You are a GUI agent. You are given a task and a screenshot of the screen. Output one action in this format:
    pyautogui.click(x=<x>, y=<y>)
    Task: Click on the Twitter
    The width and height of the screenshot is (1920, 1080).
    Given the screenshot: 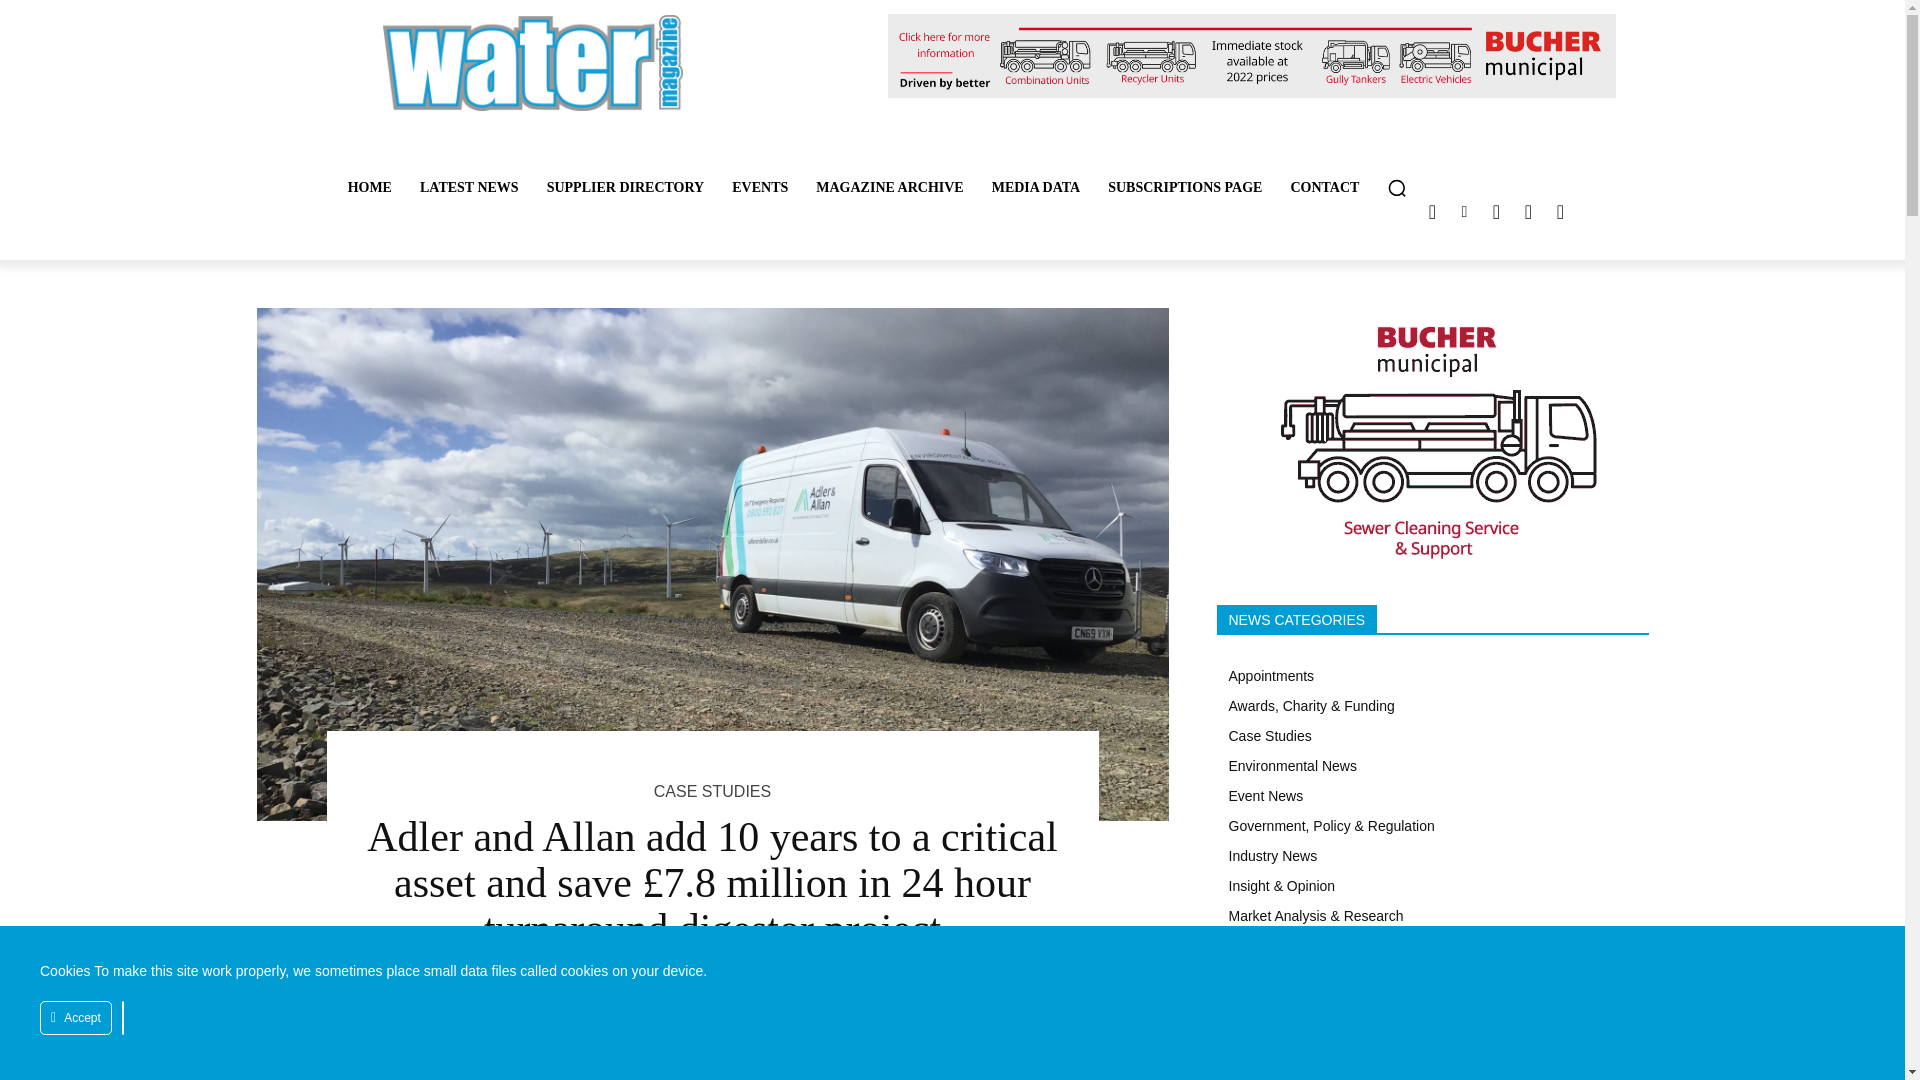 What is the action you would take?
    pyautogui.click(x=1432, y=211)
    